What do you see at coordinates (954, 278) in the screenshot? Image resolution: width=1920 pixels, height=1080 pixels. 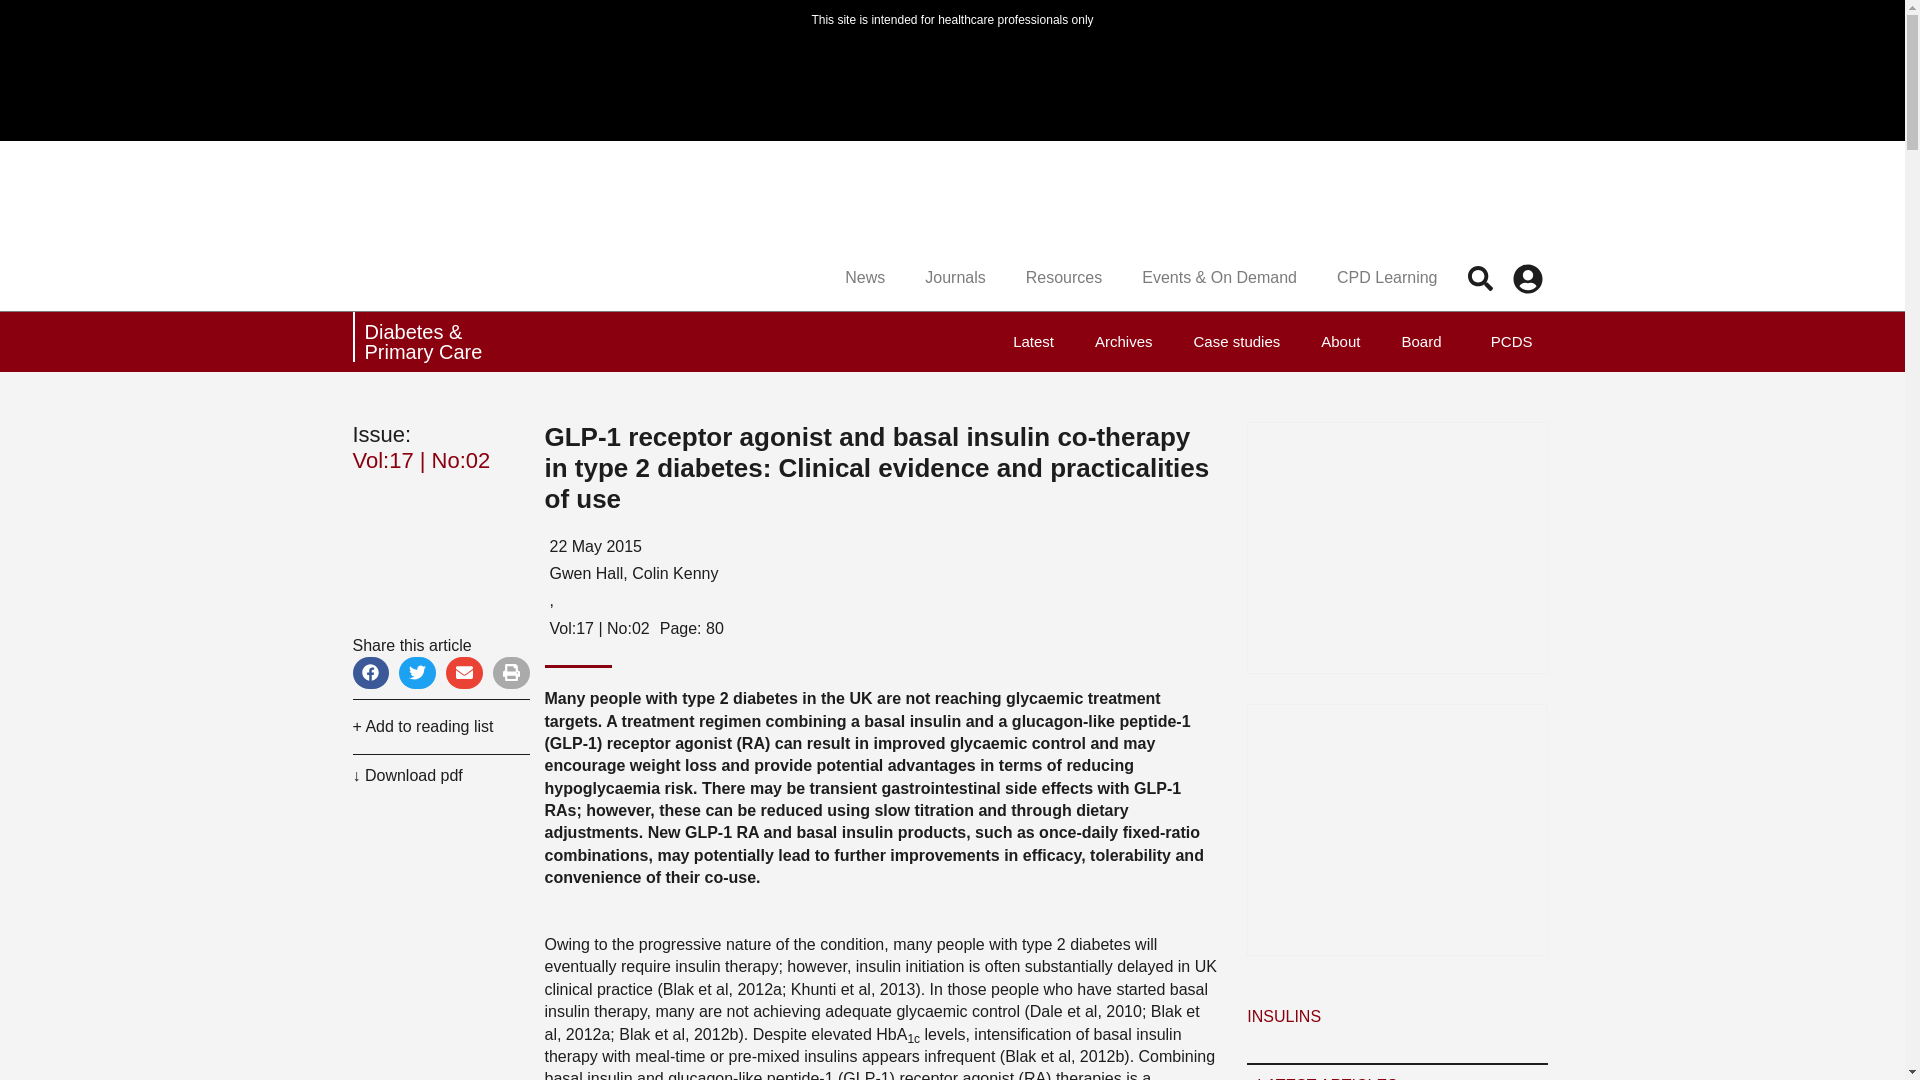 I see `Journals` at bounding box center [954, 278].